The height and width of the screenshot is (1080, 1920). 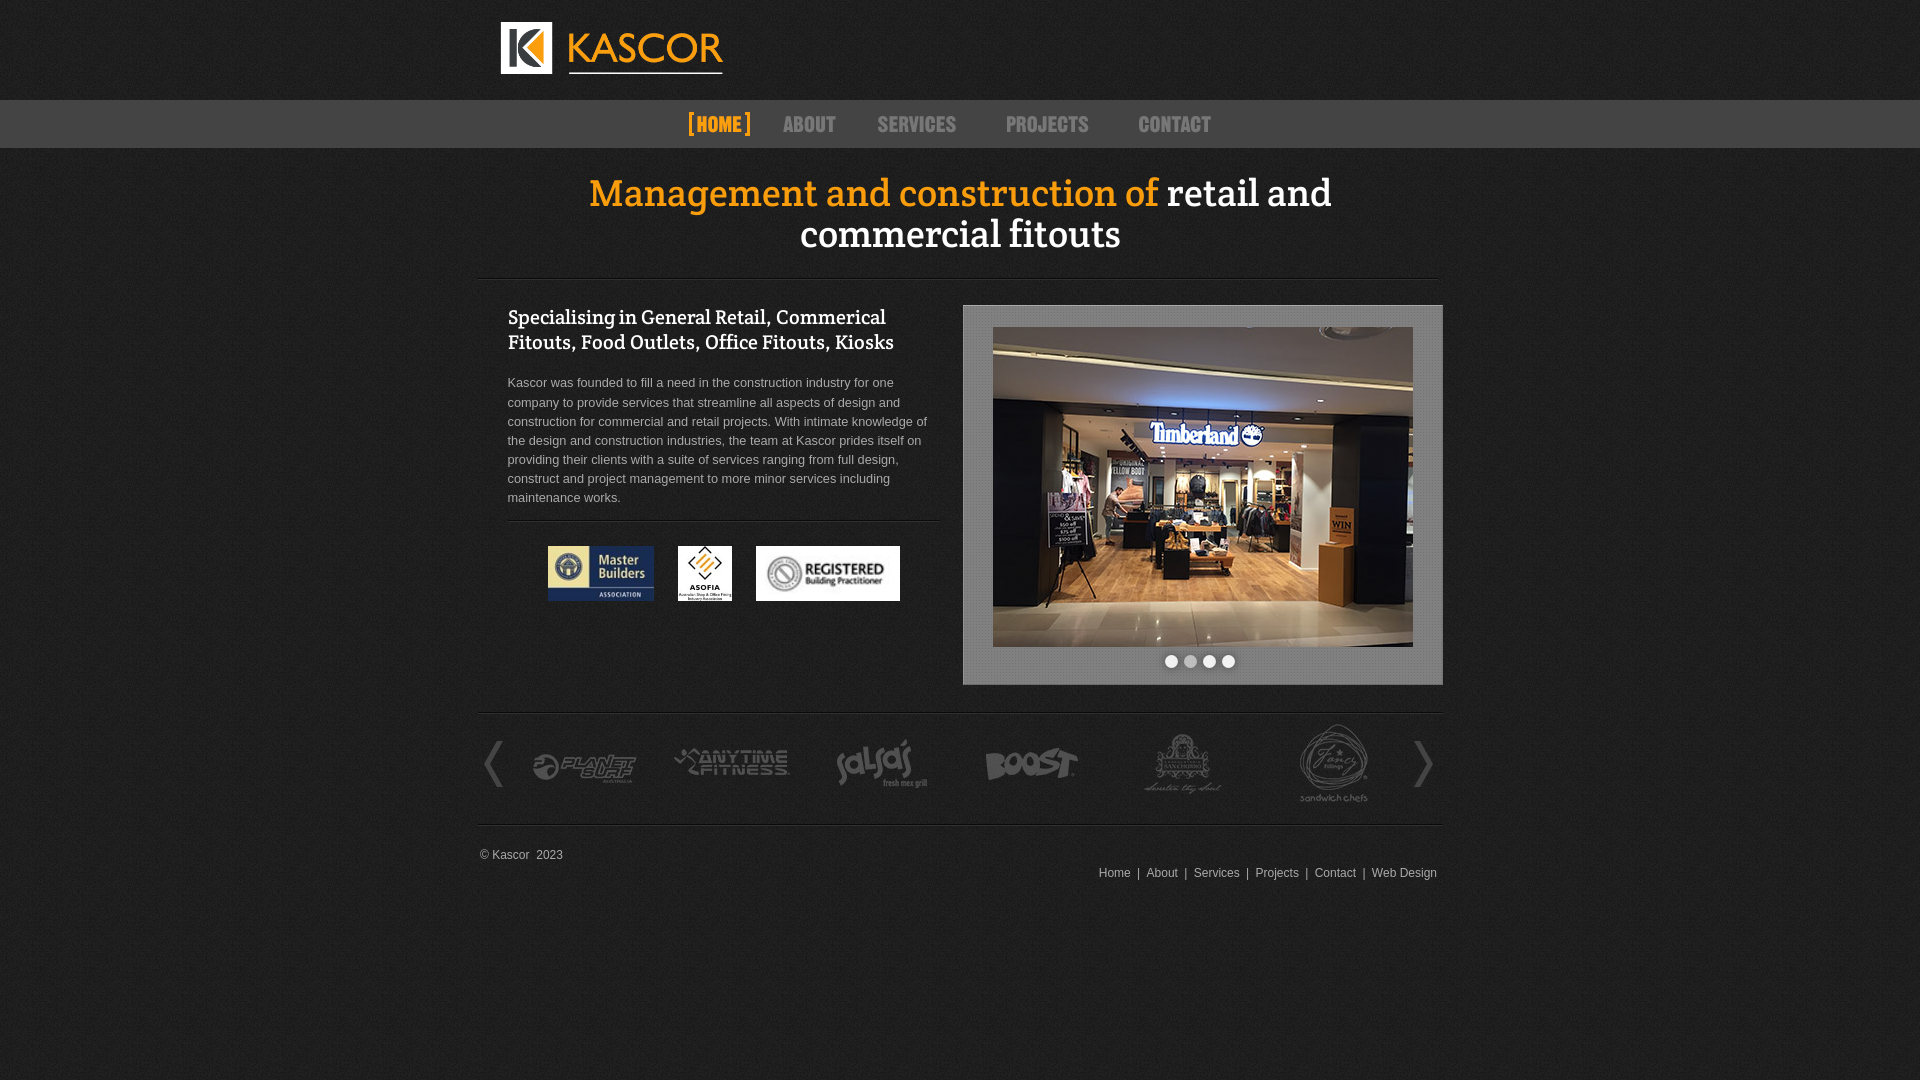 What do you see at coordinates (1170, 662) in the screenshot?
I see `1` at bounding box center [1170, 662].